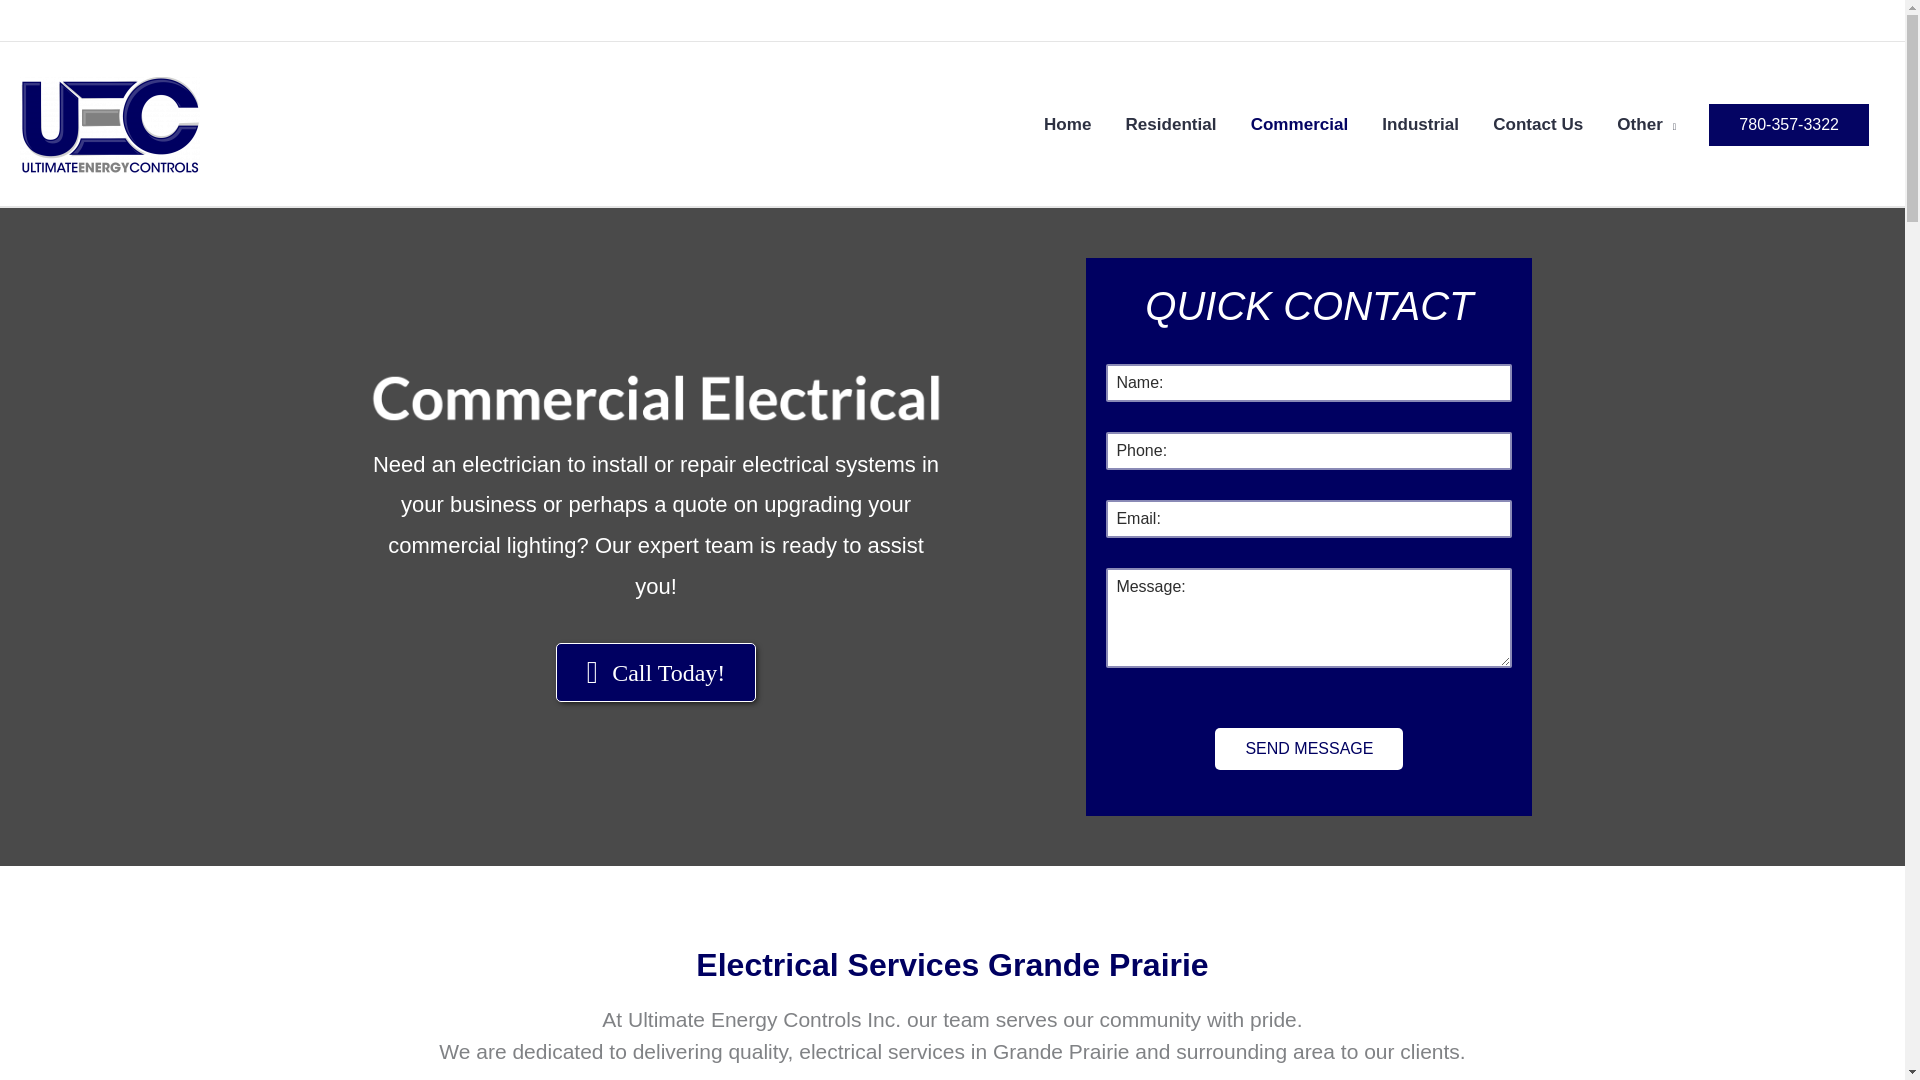 Image resolution: width=1920 pixels, height=1080 pixels. I want to click on Industrial, so click(1420, 124).